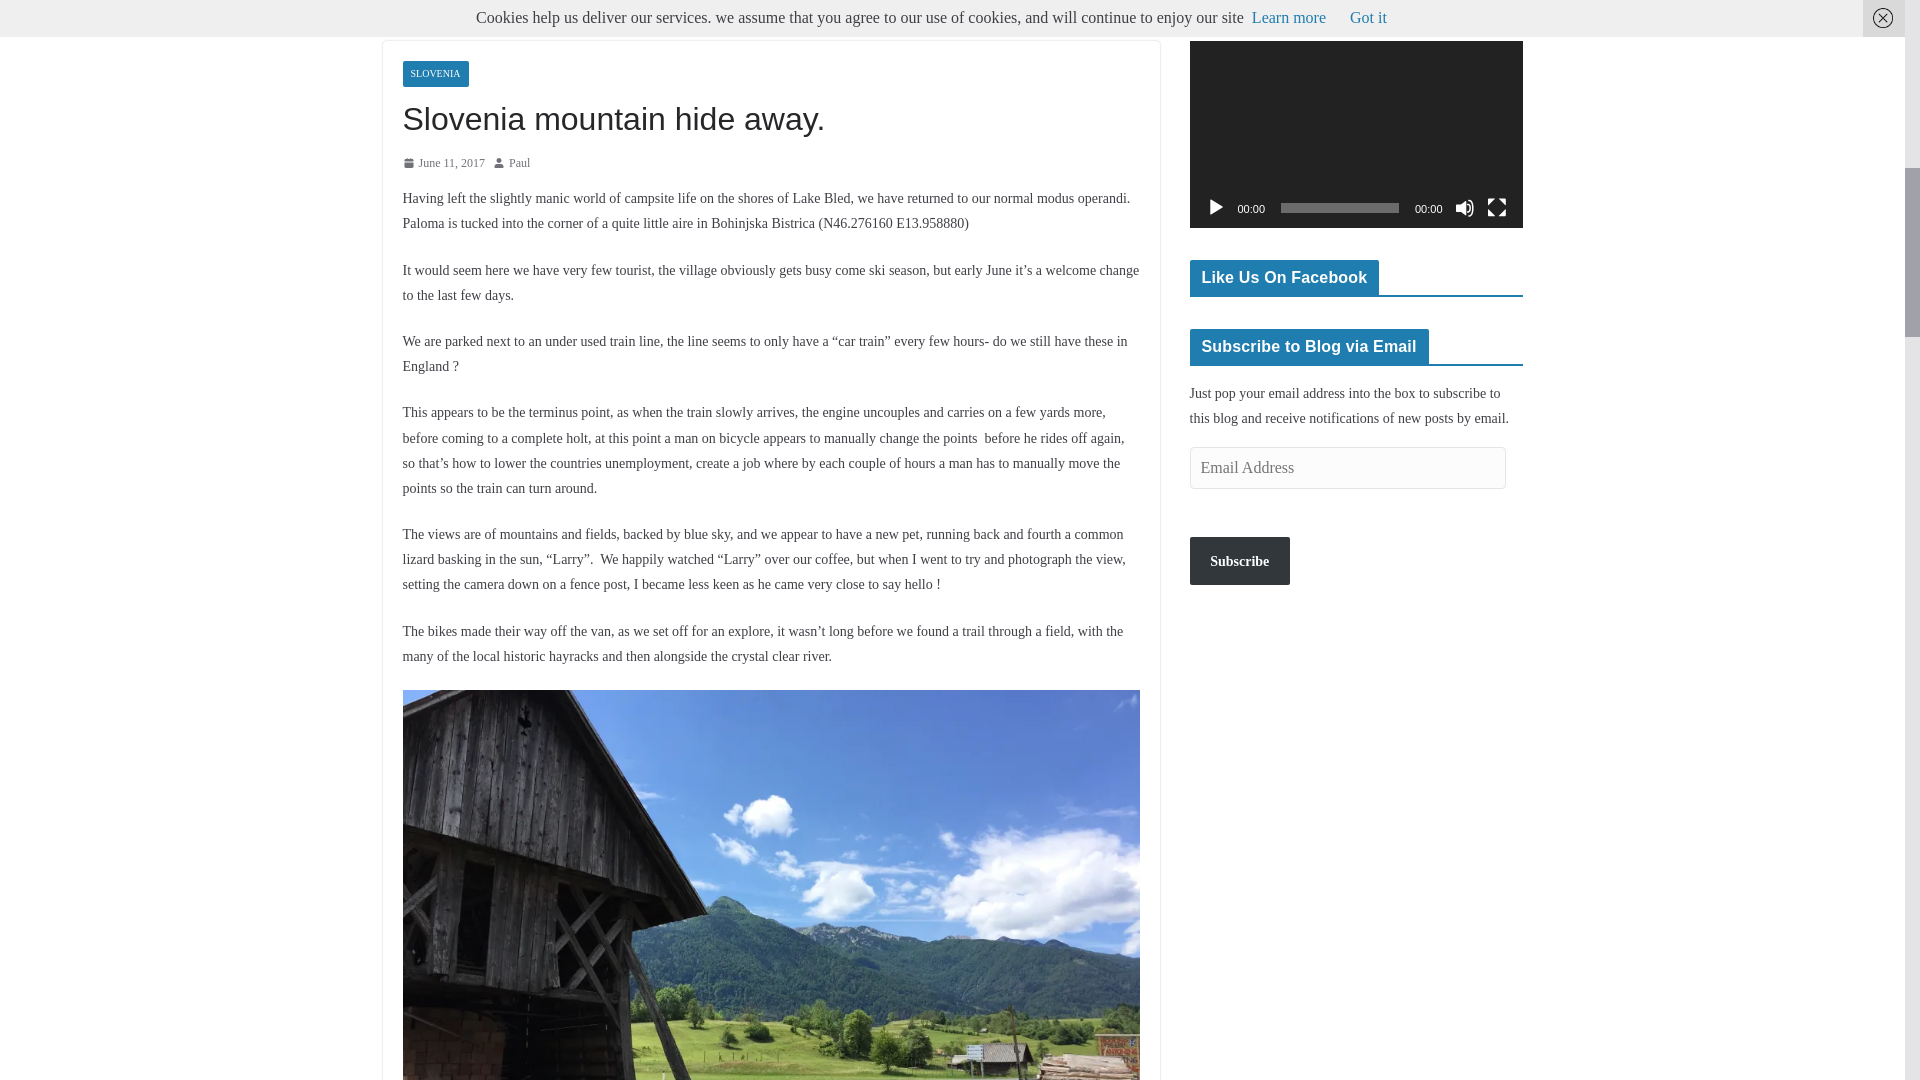 The height and width of the screenshot is (1080, 1920). Describe the element at coordinates (434, 74) in the screenshot. I see `SLOVENIA` at that location.